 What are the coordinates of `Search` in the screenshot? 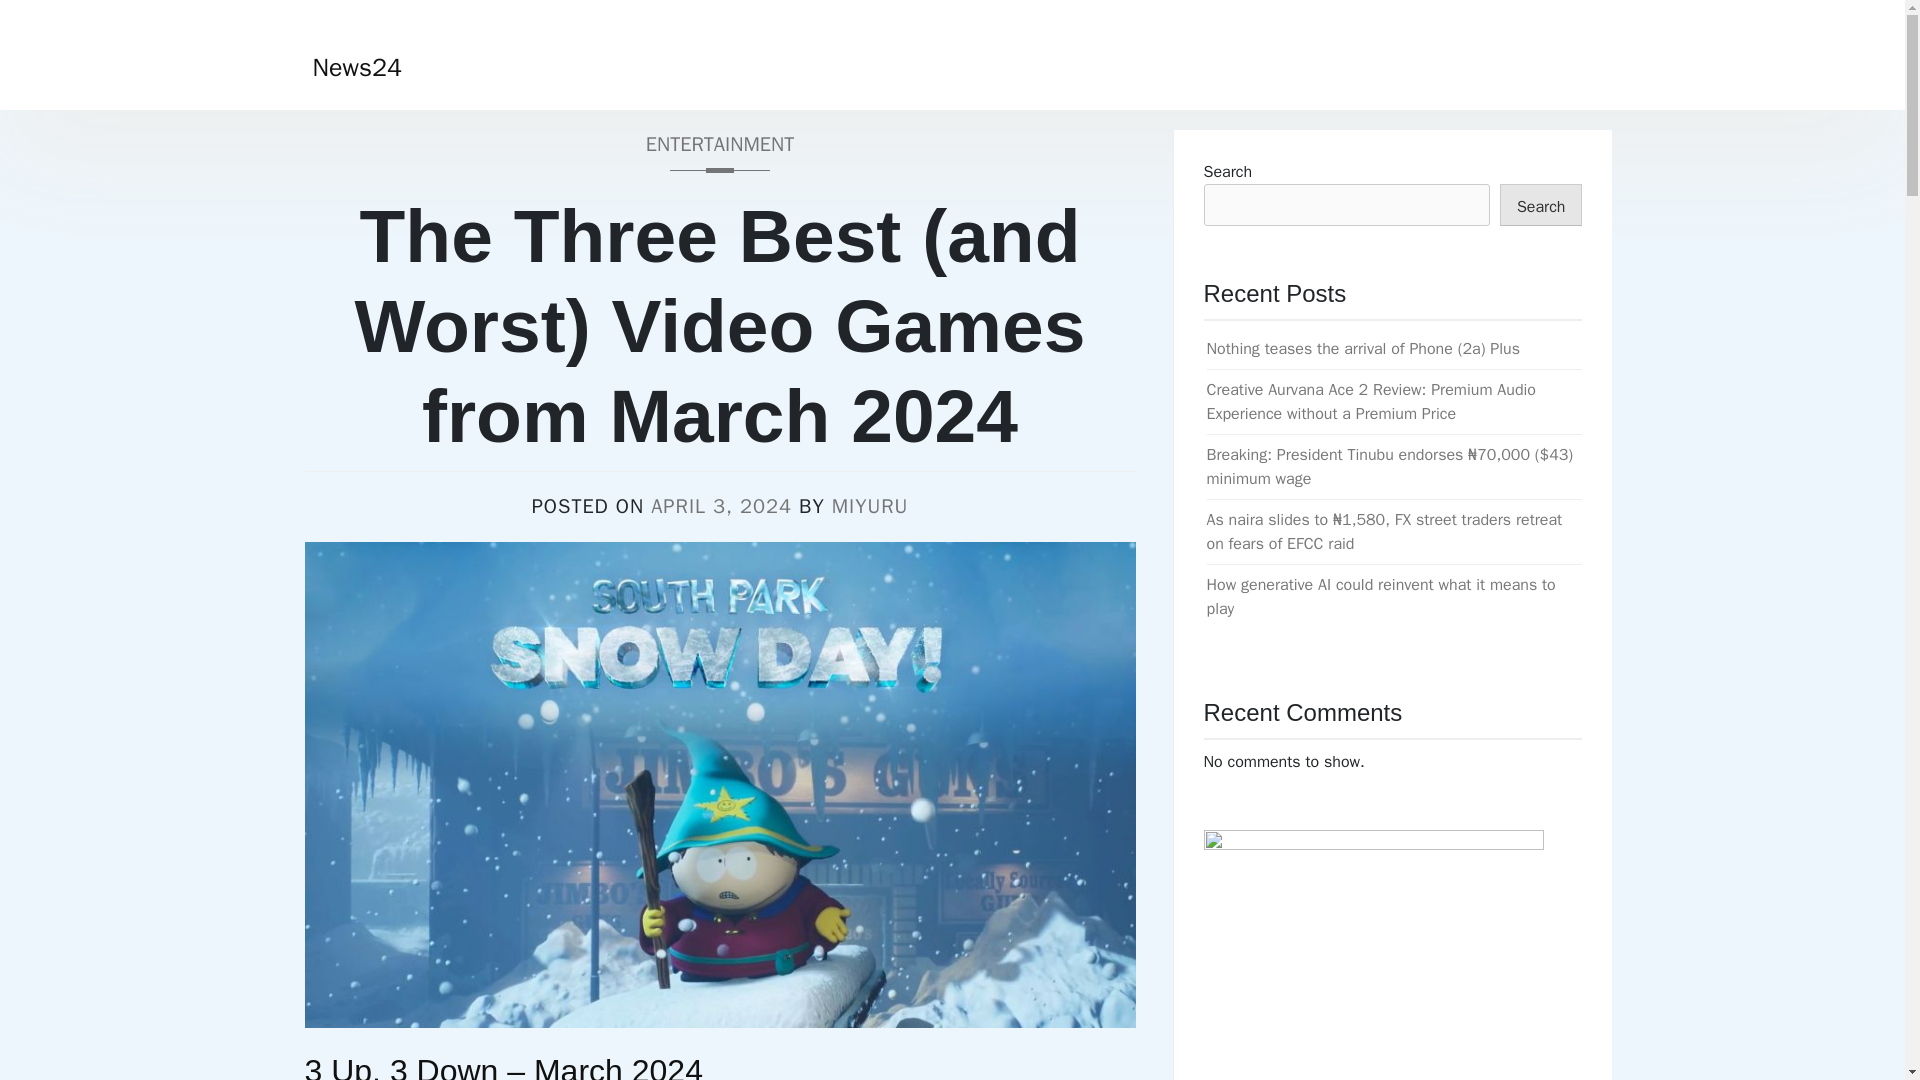 It's located at (1540, 204).